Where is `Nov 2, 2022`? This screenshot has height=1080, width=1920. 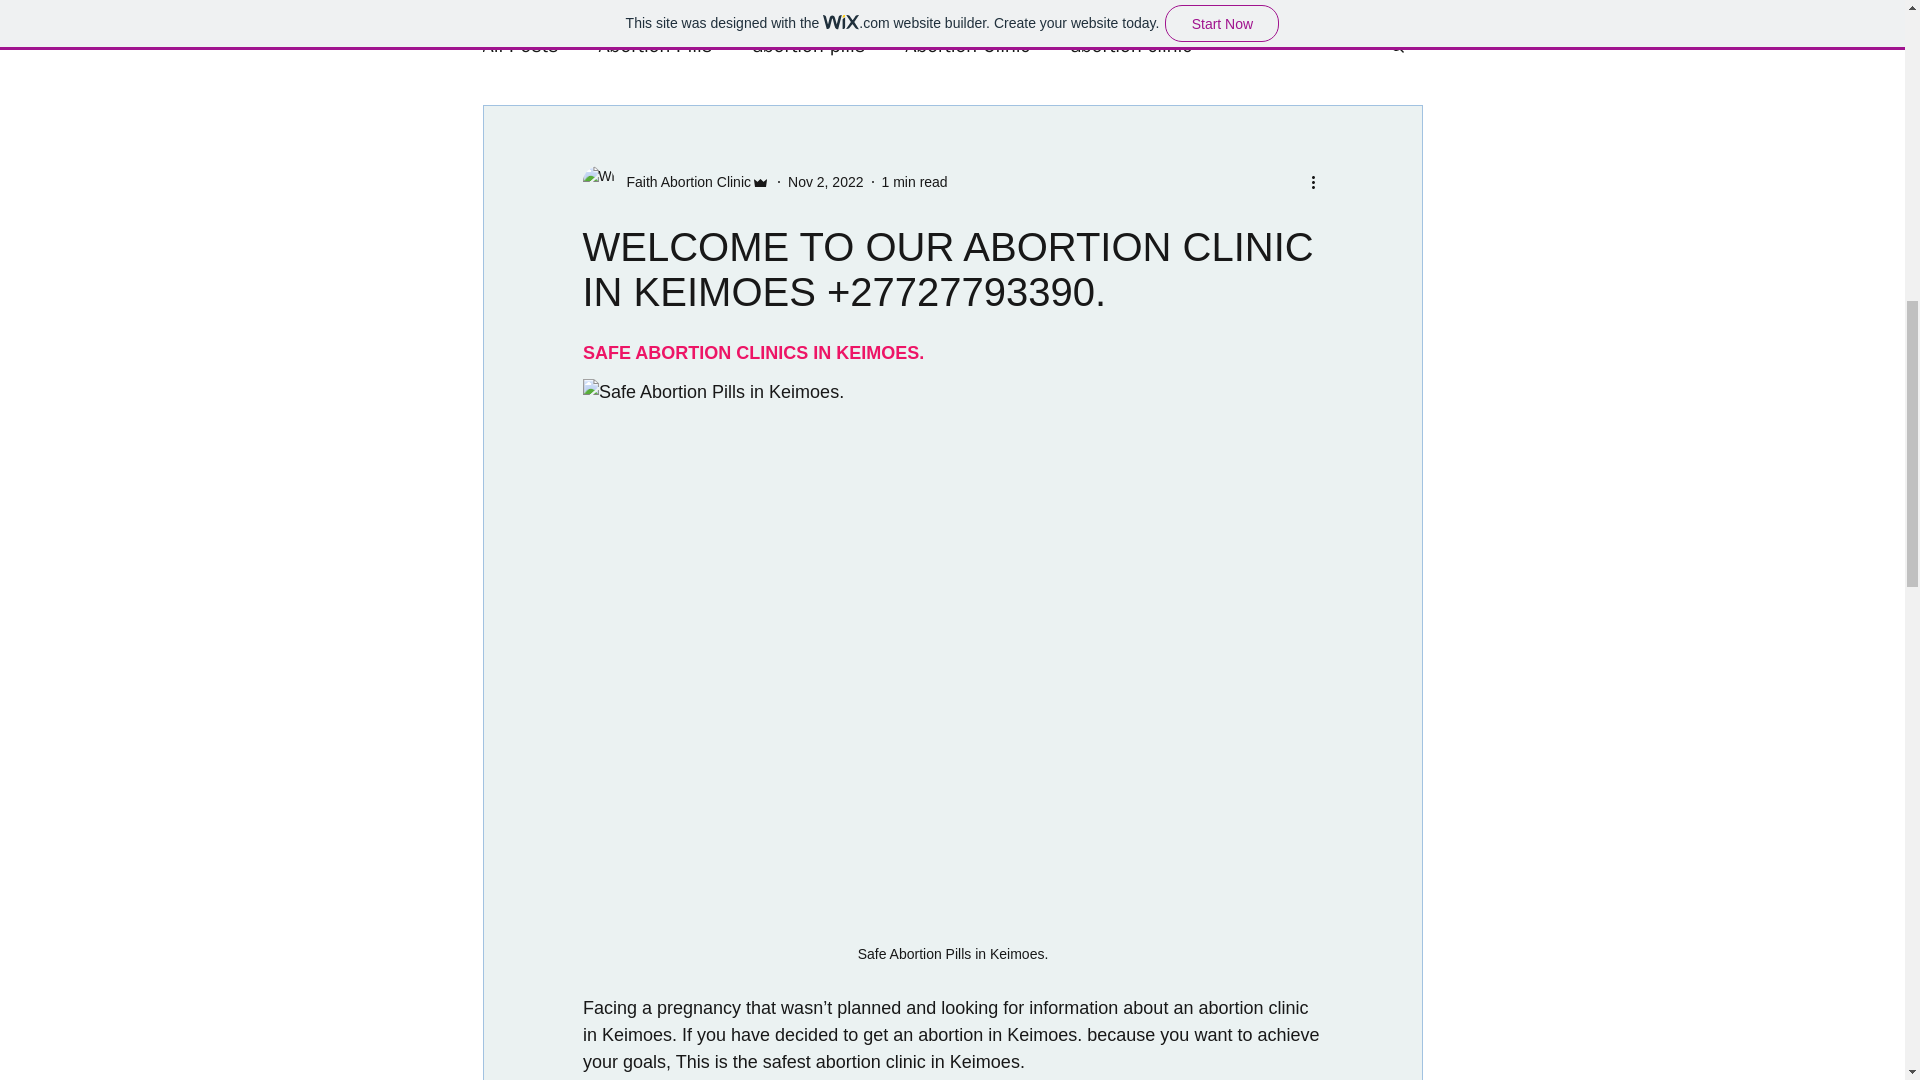 Nov 2, 2022 is located at coordinates (826, 182).